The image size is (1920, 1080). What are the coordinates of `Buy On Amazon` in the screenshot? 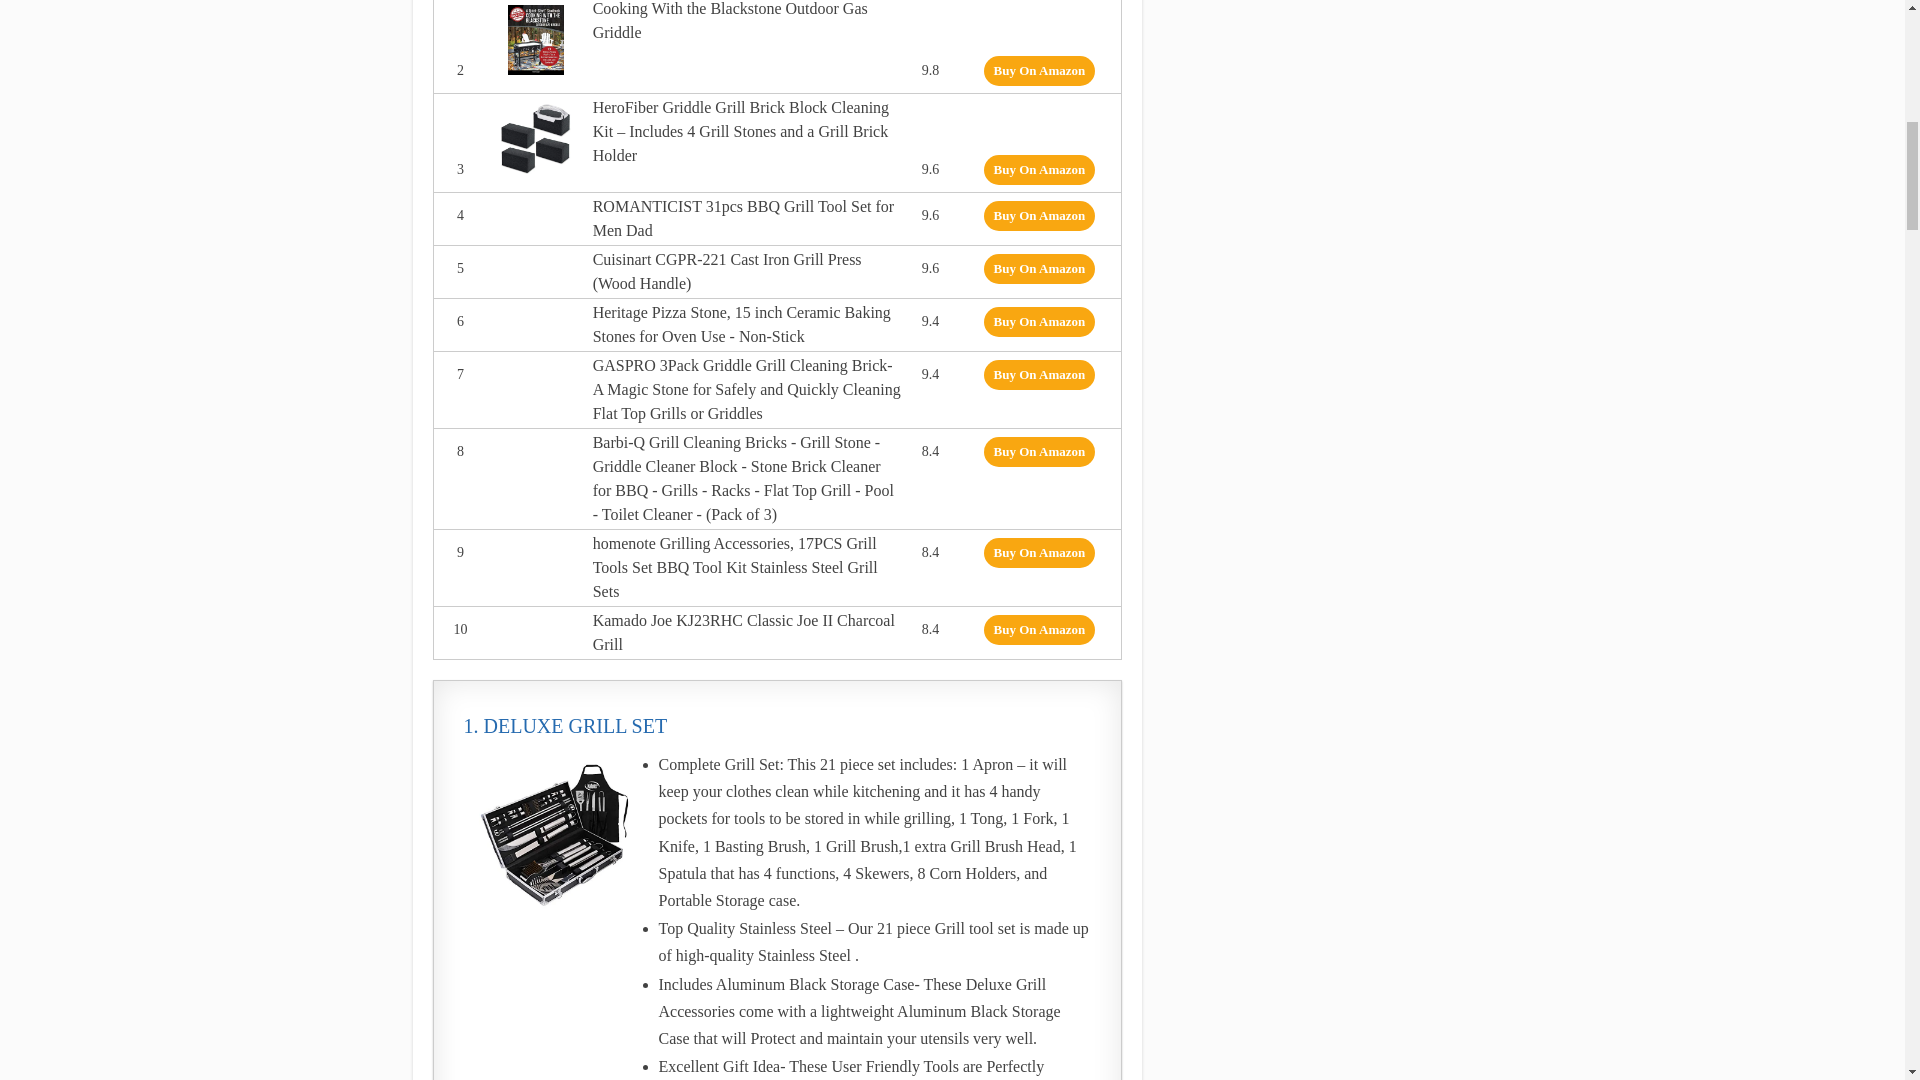 It's located at (1040, 321).